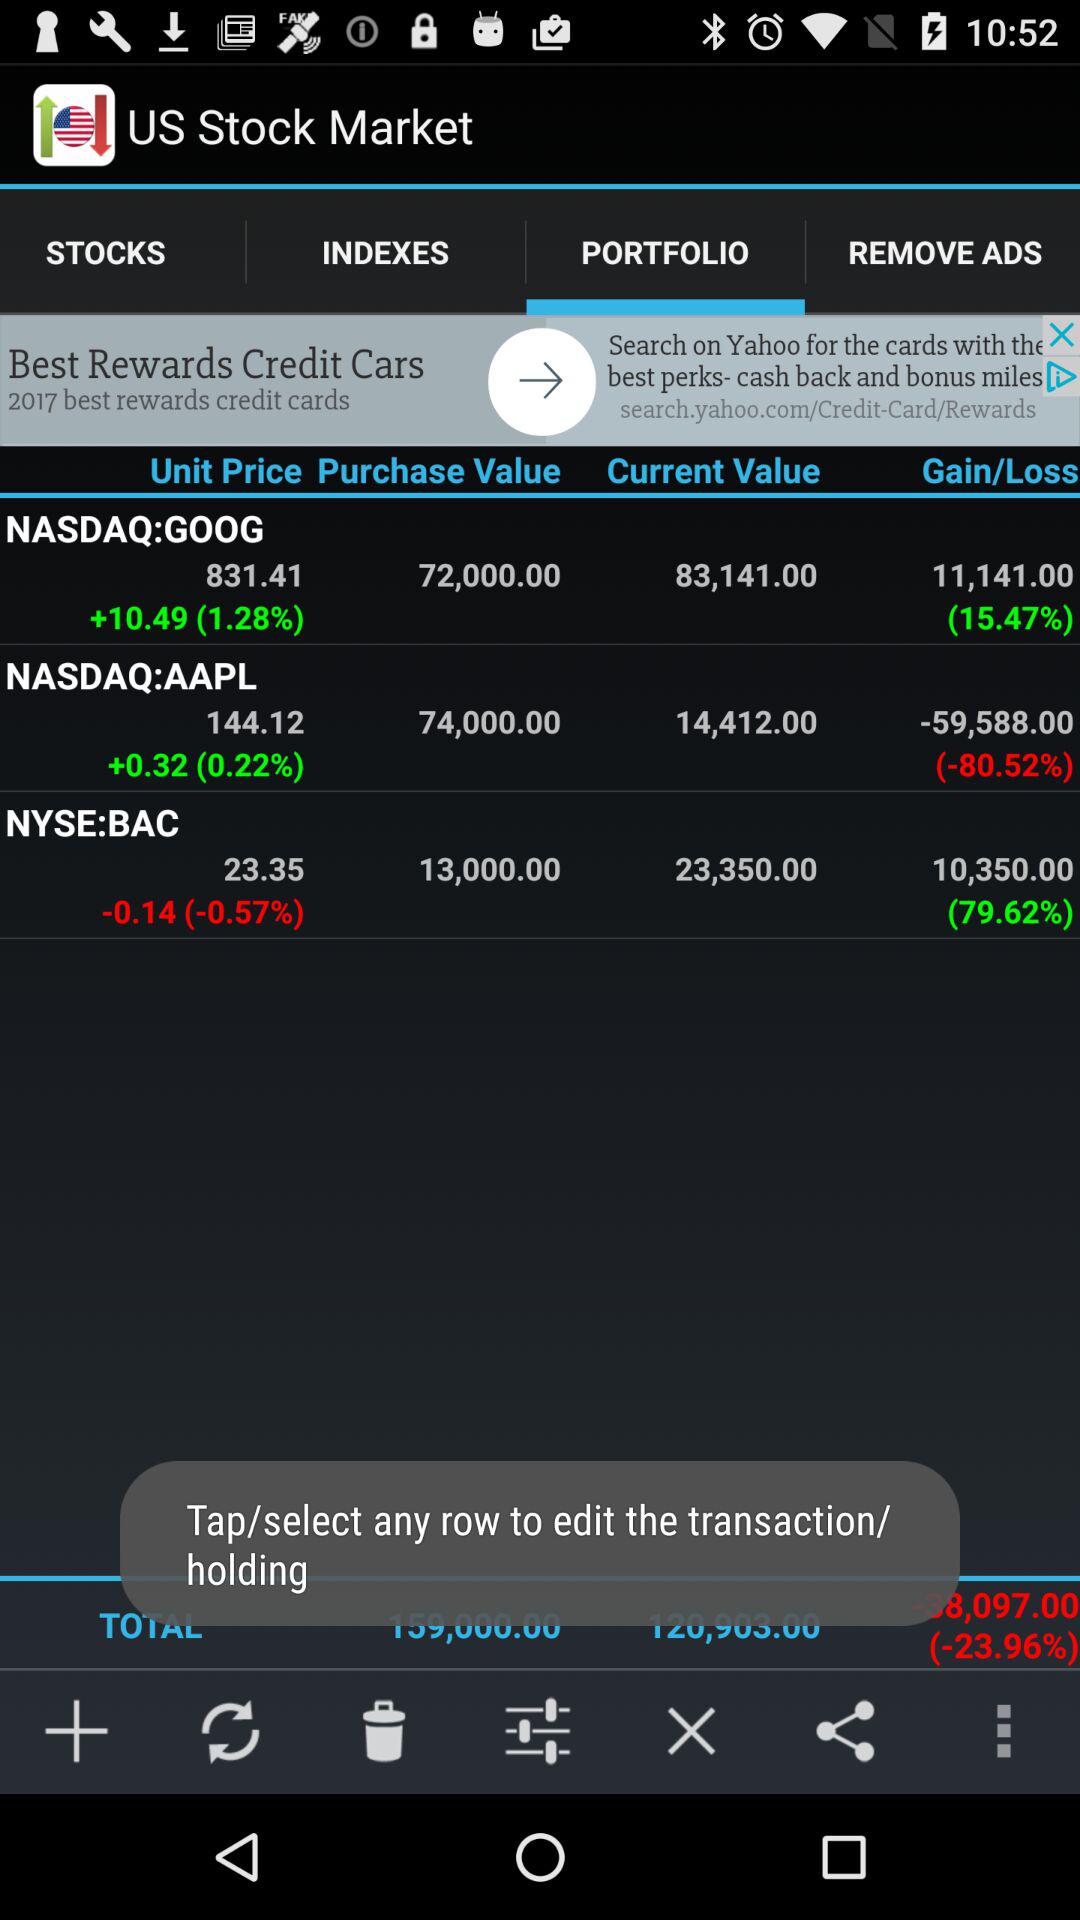  Describe the element at coordinates (540, 380) in the screenshot. I see `this protfolio next page` at that location.